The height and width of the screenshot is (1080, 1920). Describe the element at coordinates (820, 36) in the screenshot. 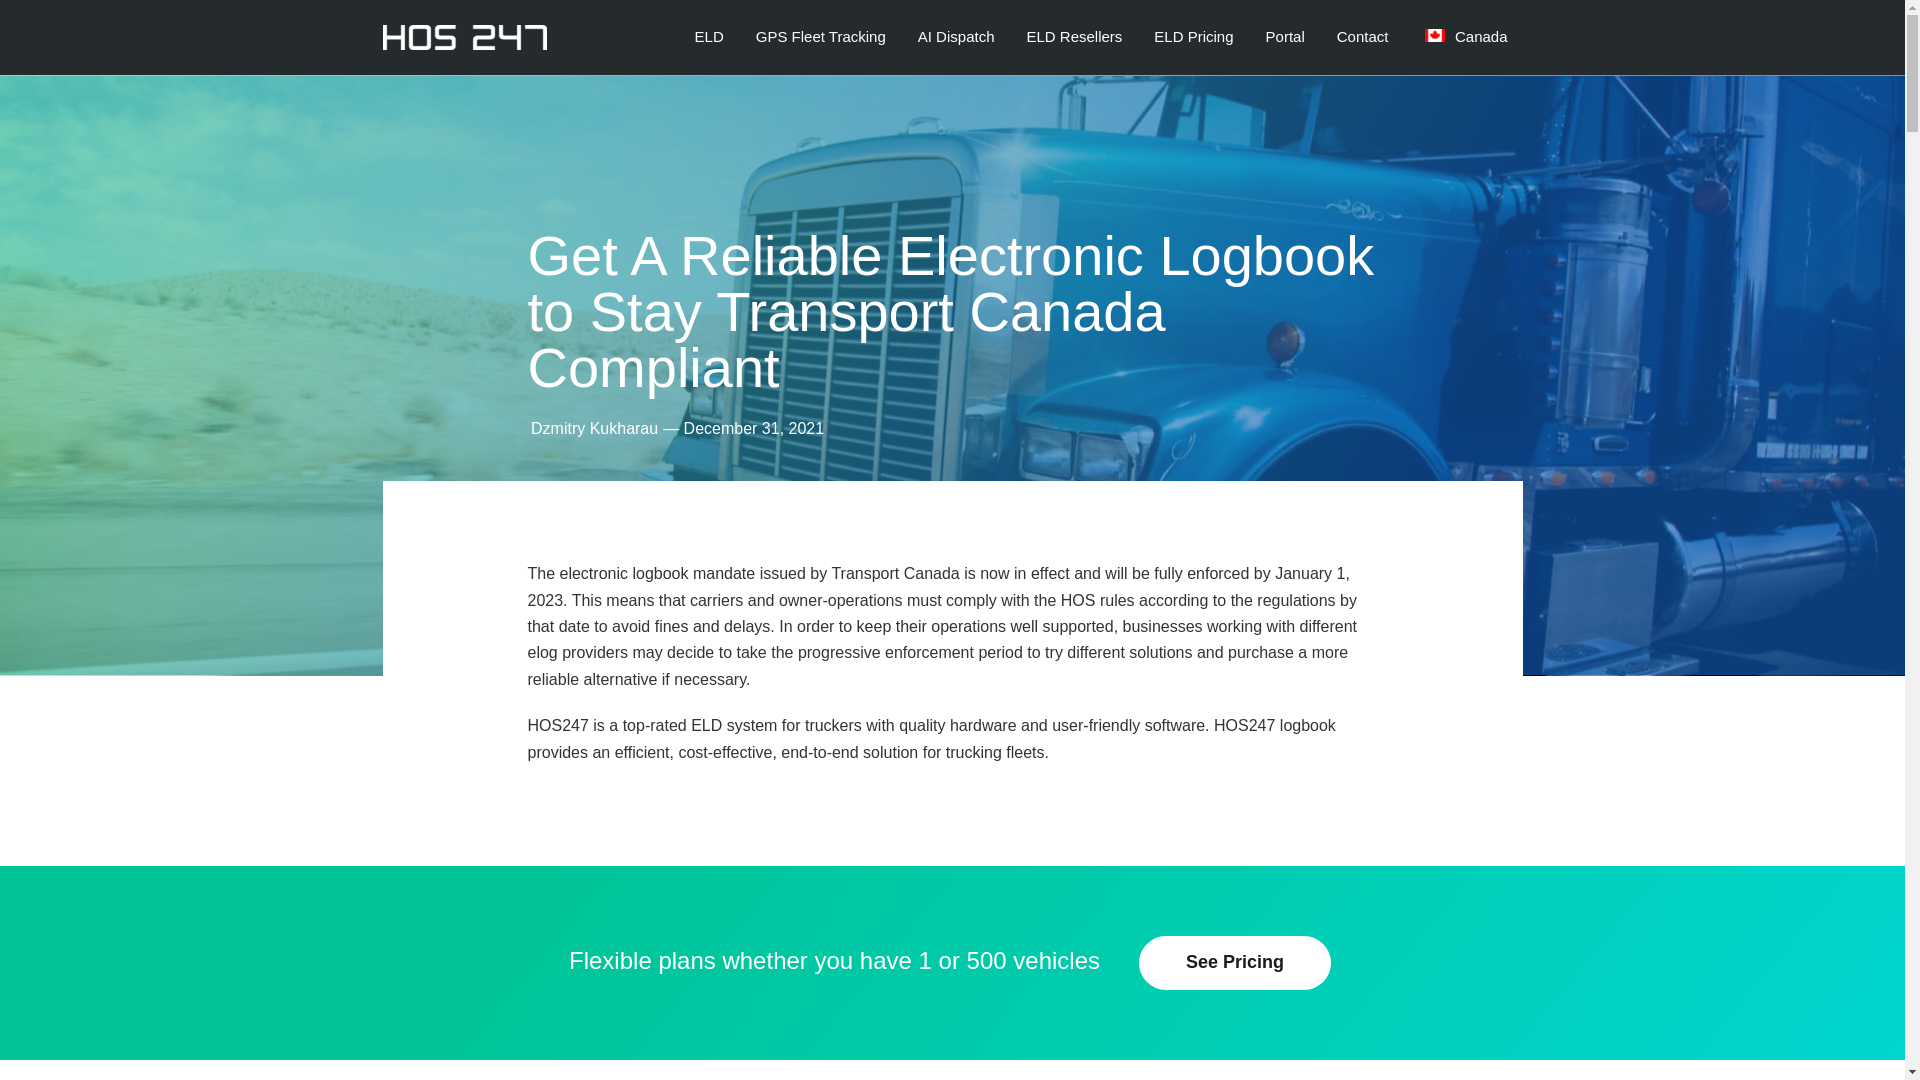

I see `GPS Fleet Tracking` at that location.